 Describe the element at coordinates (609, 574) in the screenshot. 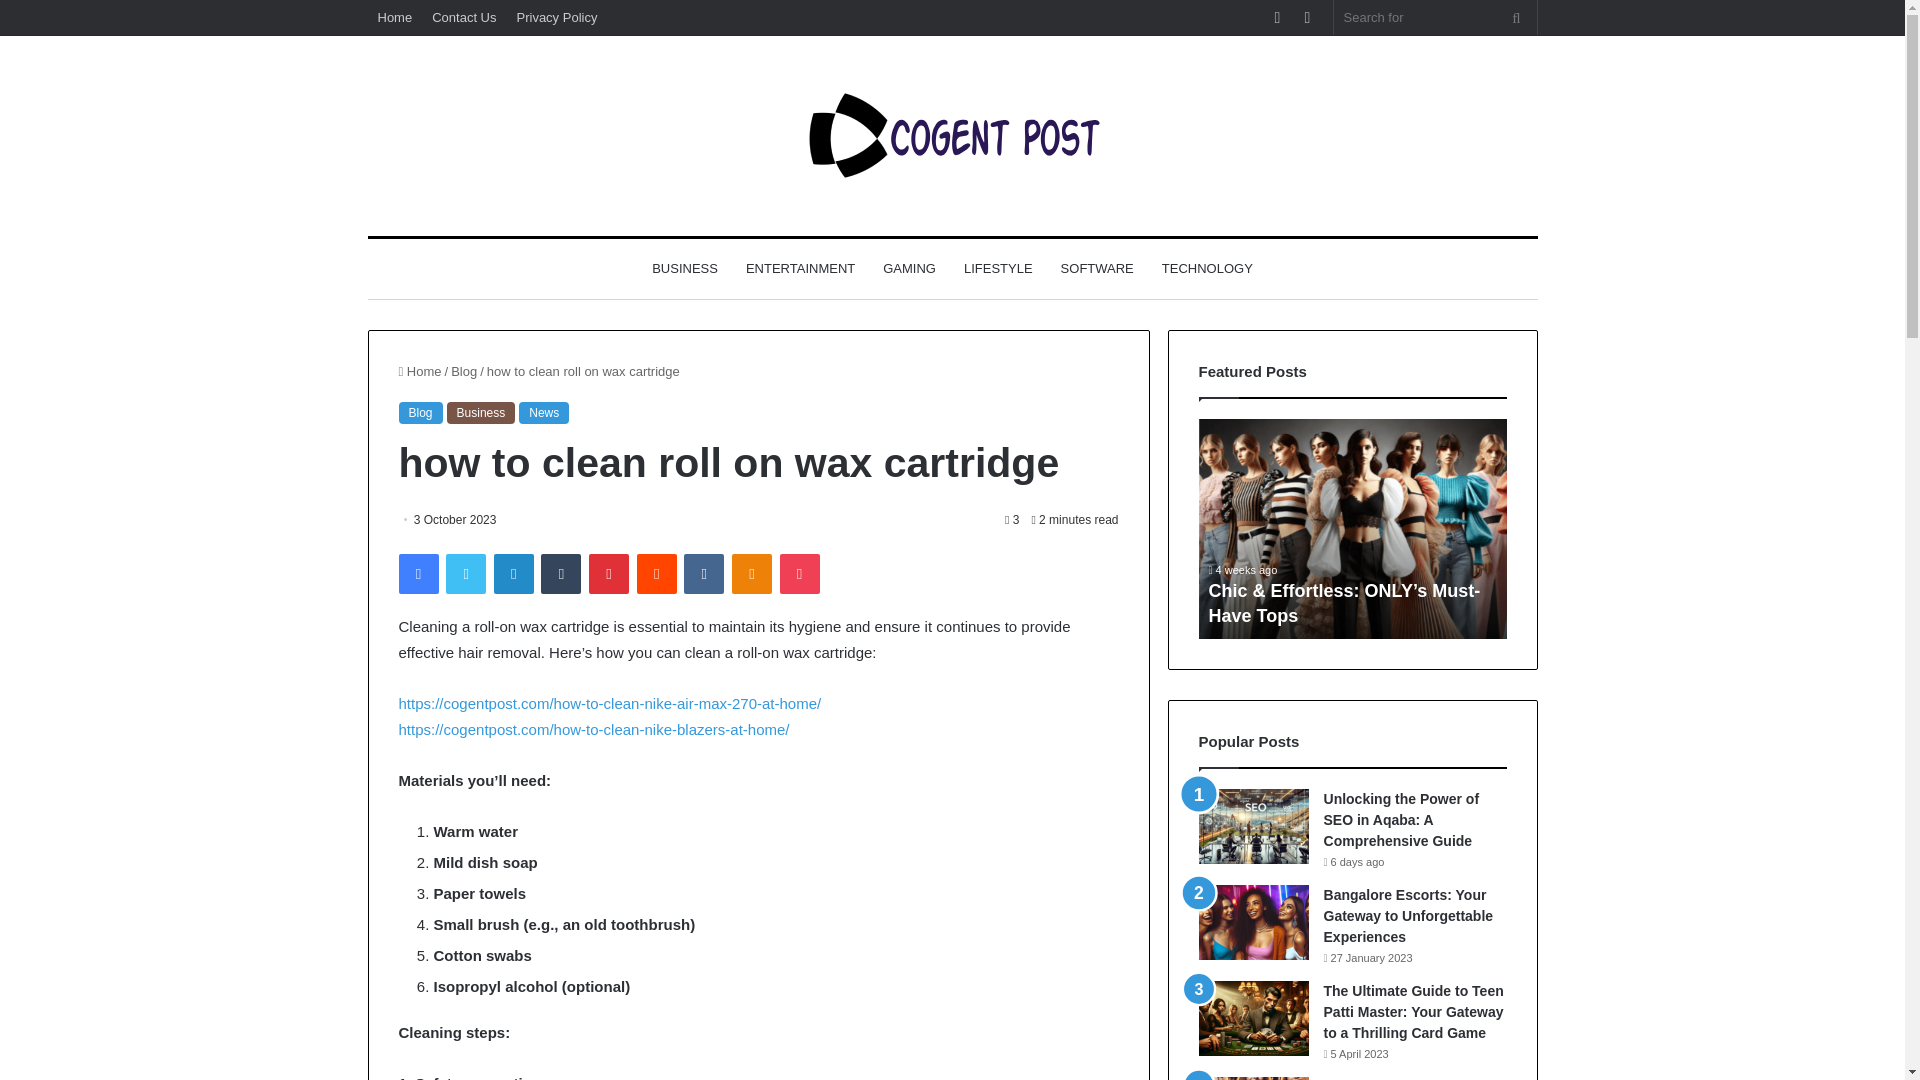

I see `Pinterest` at that location.